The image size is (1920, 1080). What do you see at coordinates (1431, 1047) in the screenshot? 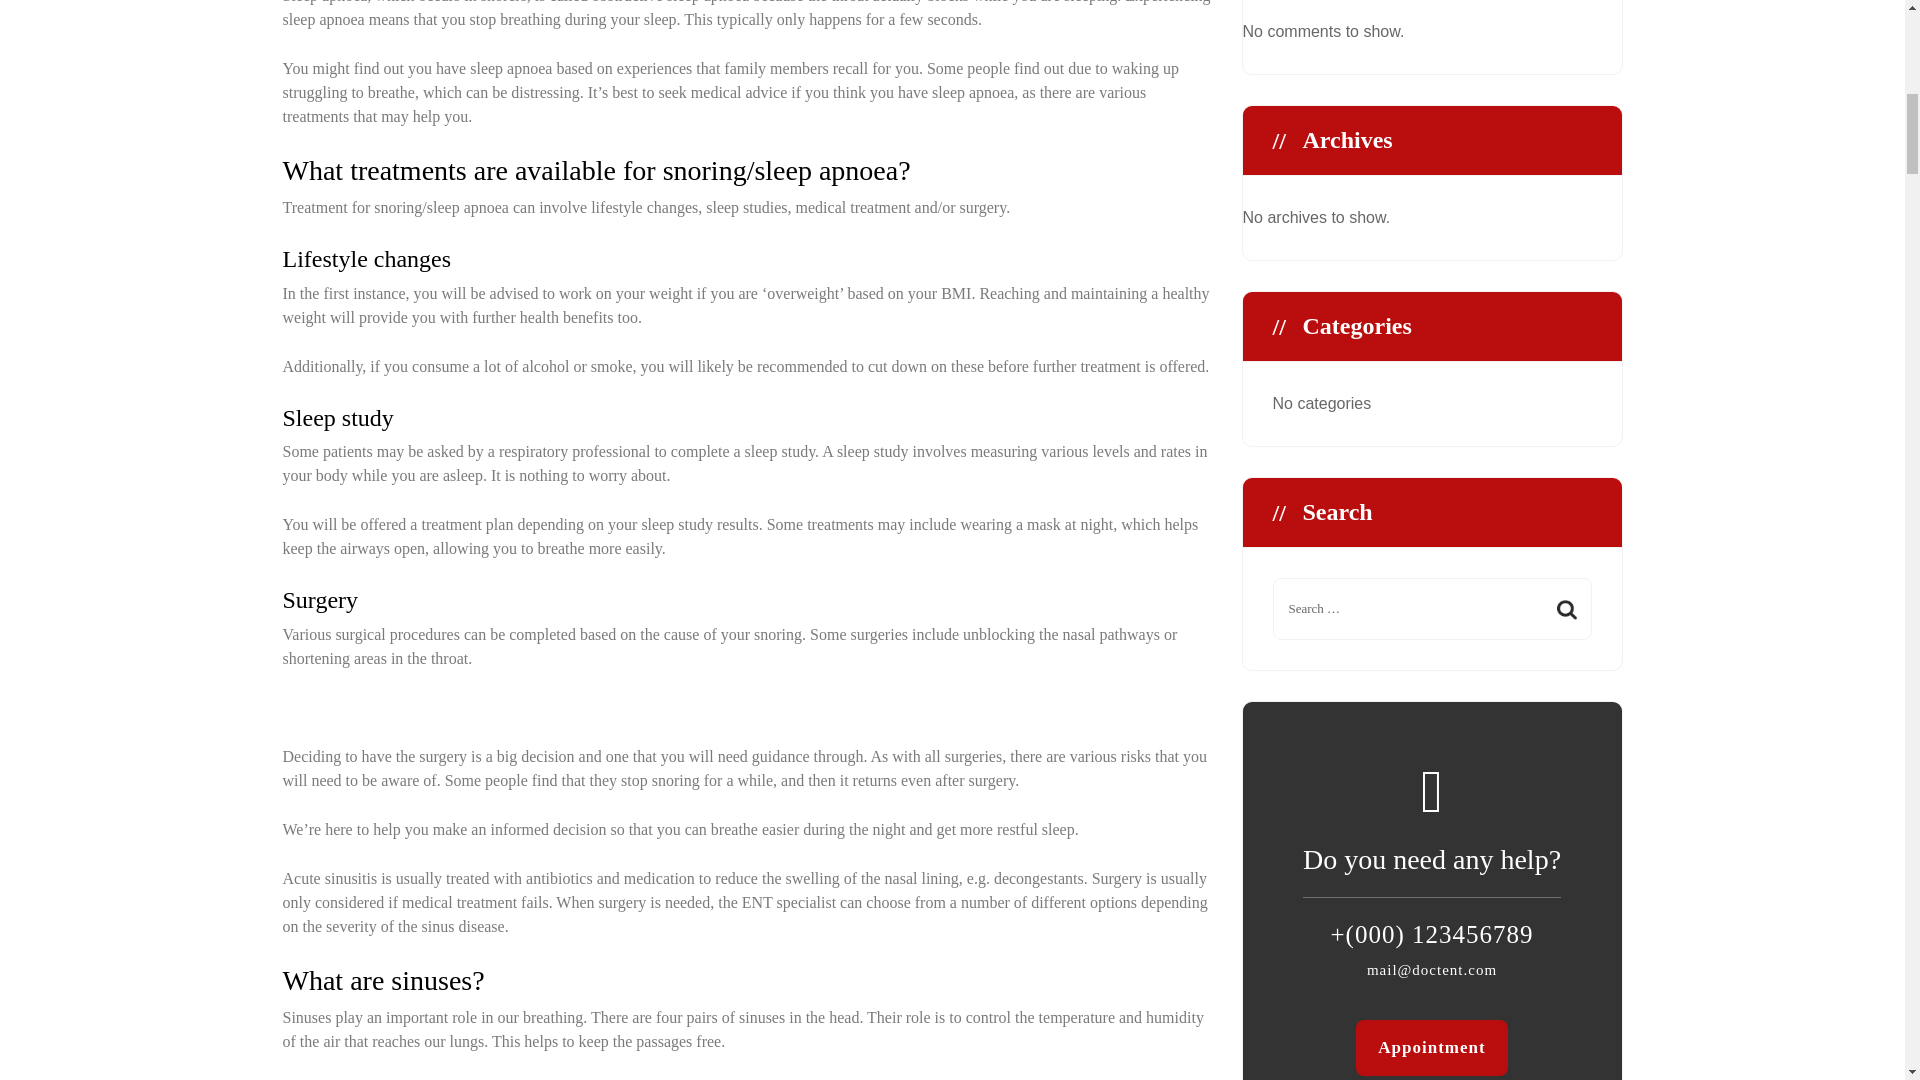
I see `Appointment` at bounding box center [1431, 1047].